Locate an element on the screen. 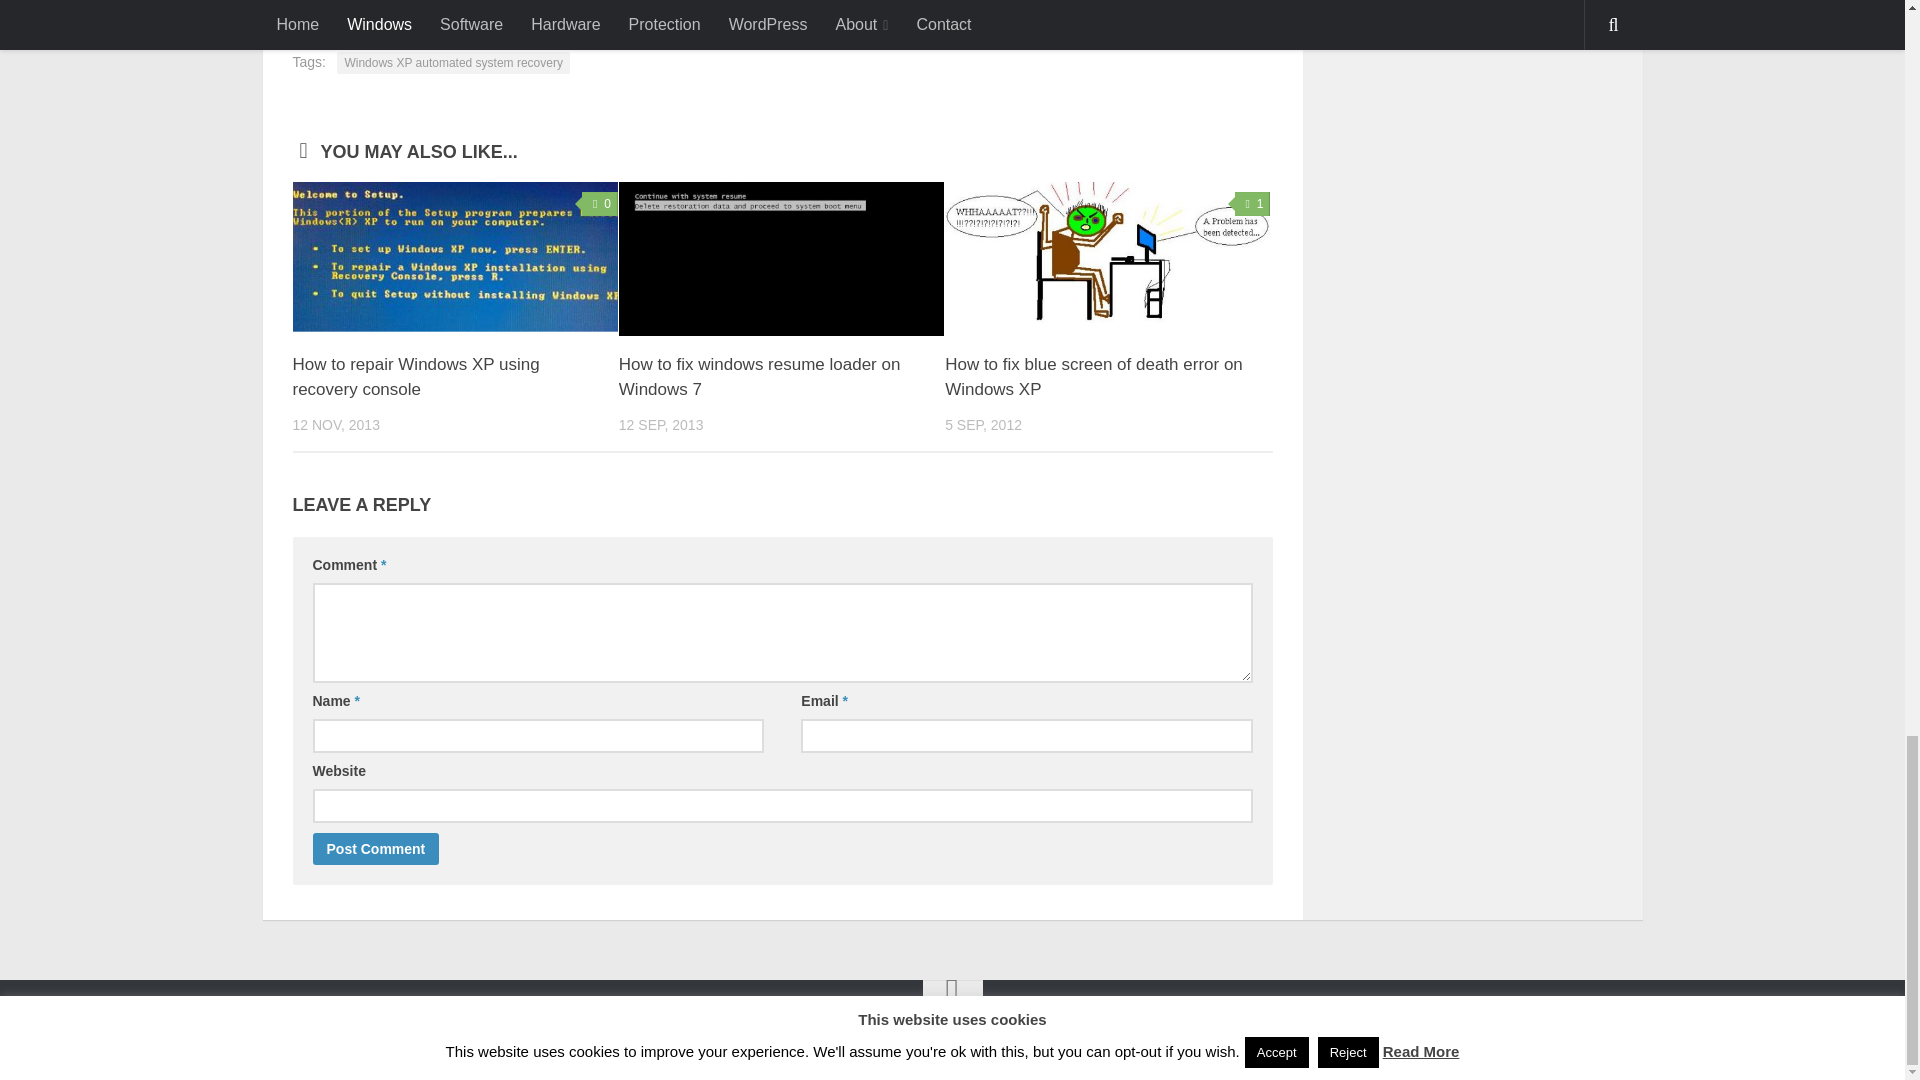 Image resolution: width=1920 pixels, height=1080 pixels. Windows XP automated system recovery is located at coordinates (454, 62).